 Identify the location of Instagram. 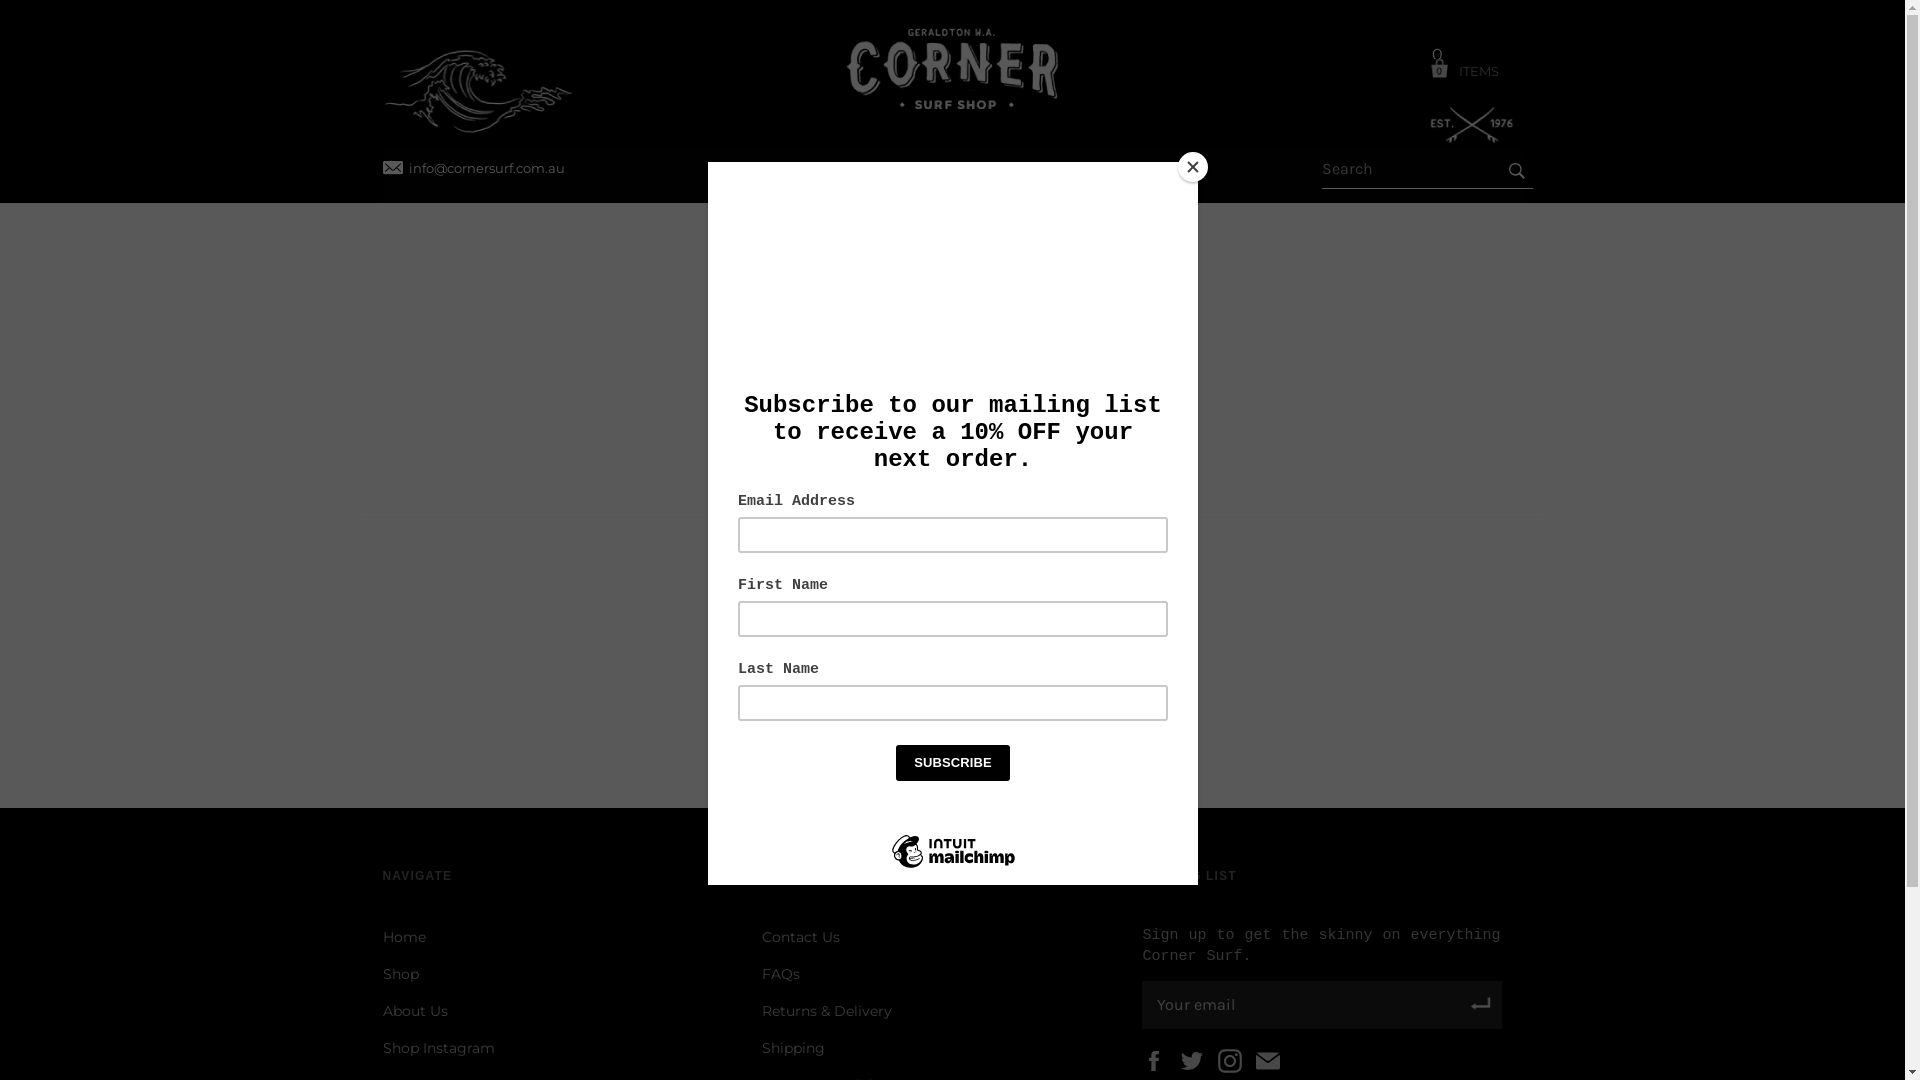
(1235, 1061).